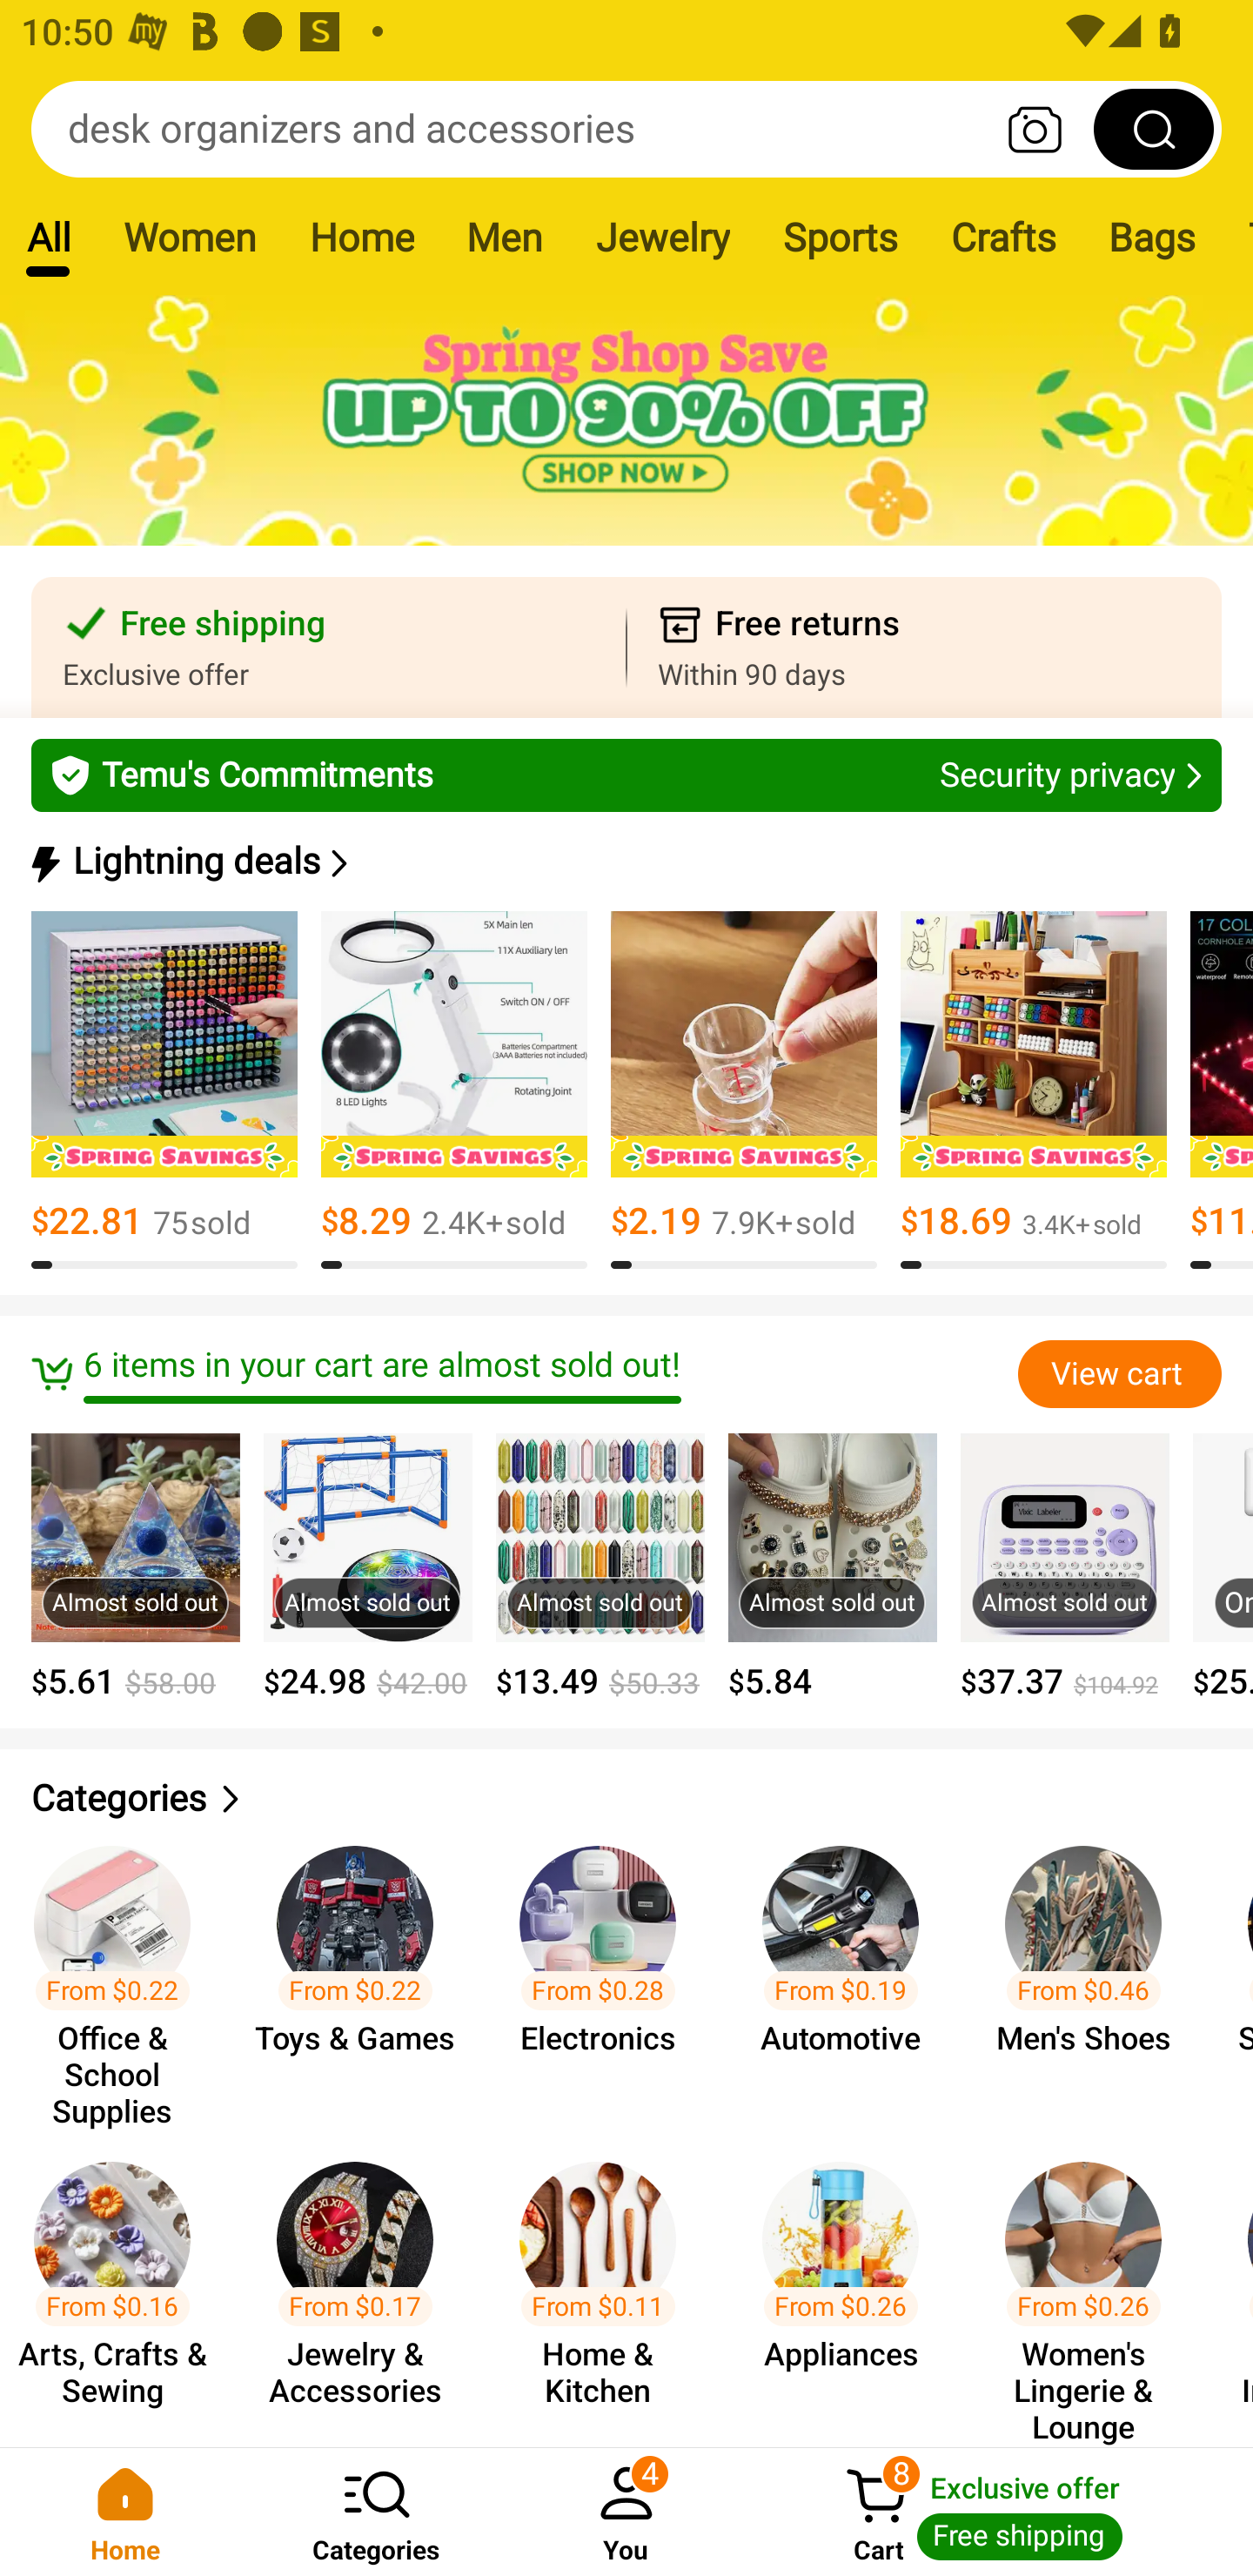 Image resolution: width=1253 pixels, height=2576 pixels. What do you see at coordinates (606, 1971) in the screenshot?
I see `From $0.28 Electronics` at bounding box center [606, 1971].